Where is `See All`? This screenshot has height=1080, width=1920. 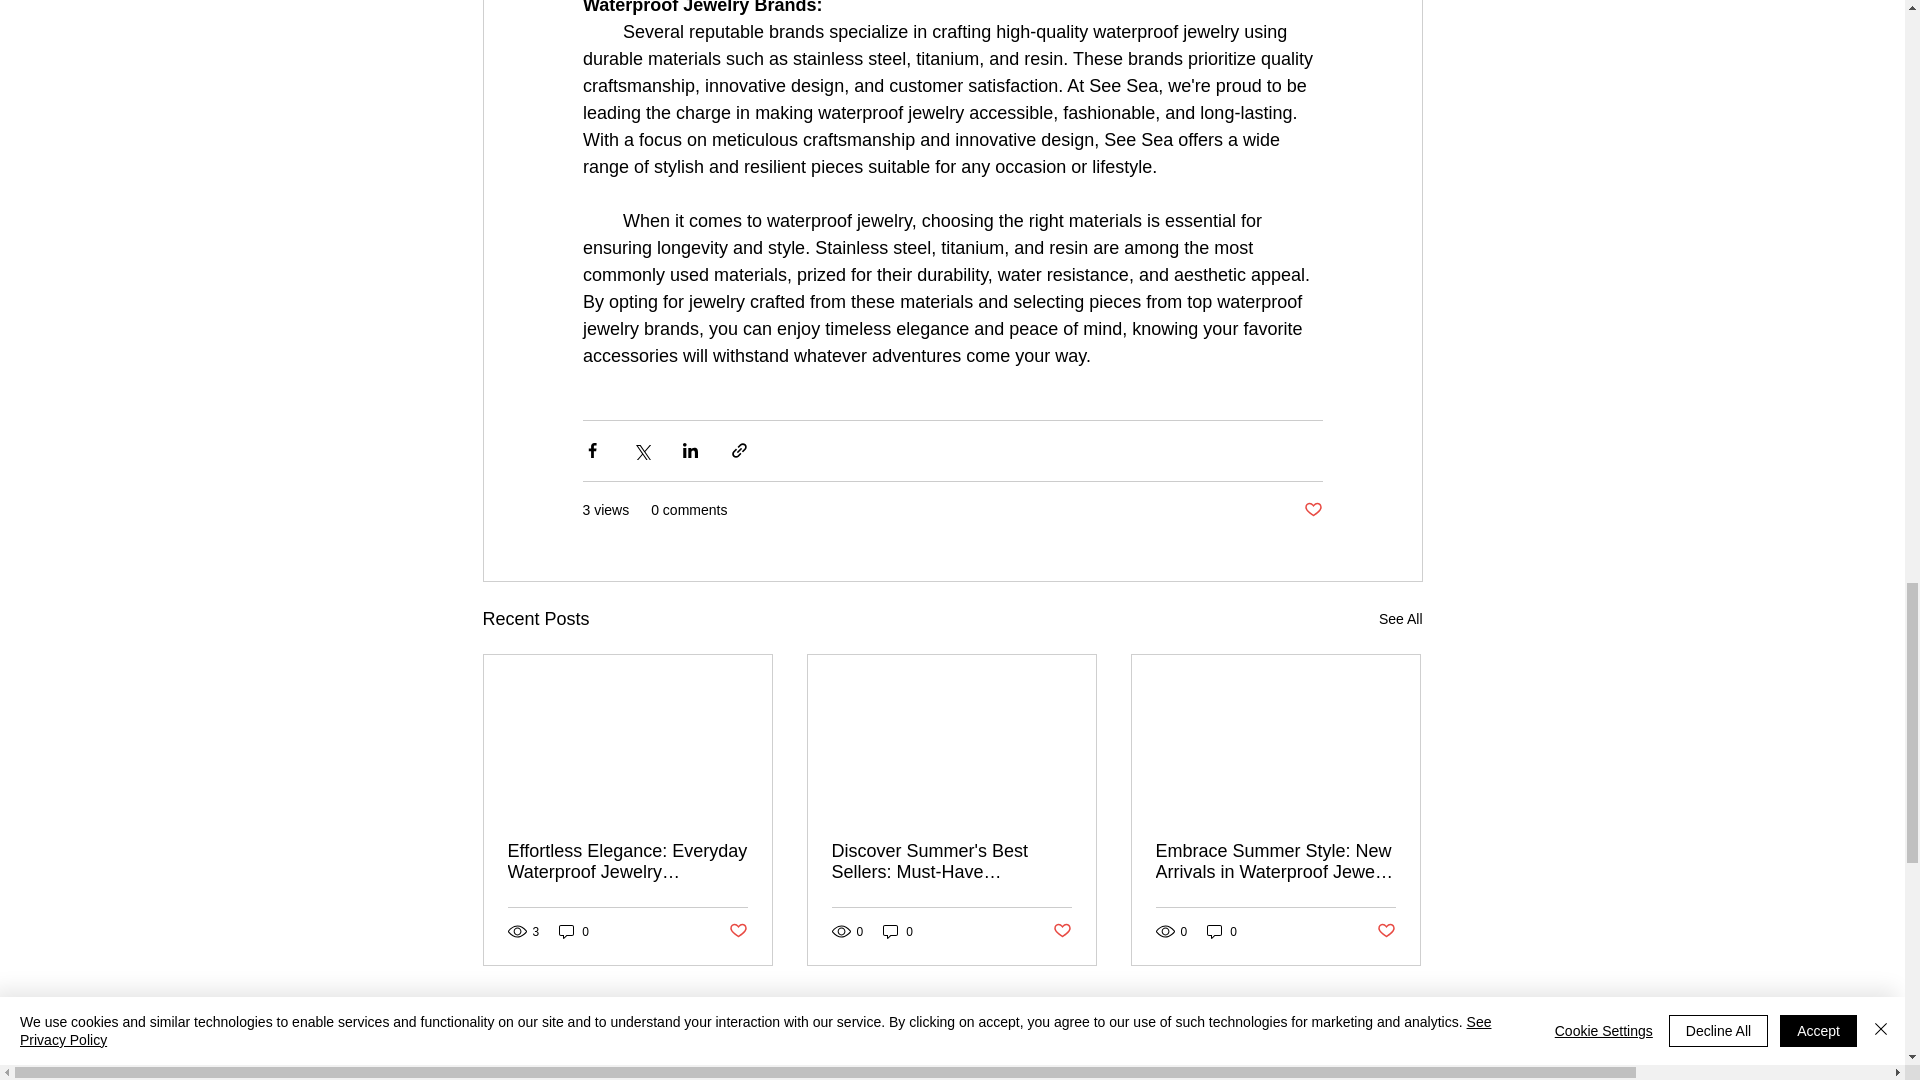 See All is located at coordinates (1400, 618).